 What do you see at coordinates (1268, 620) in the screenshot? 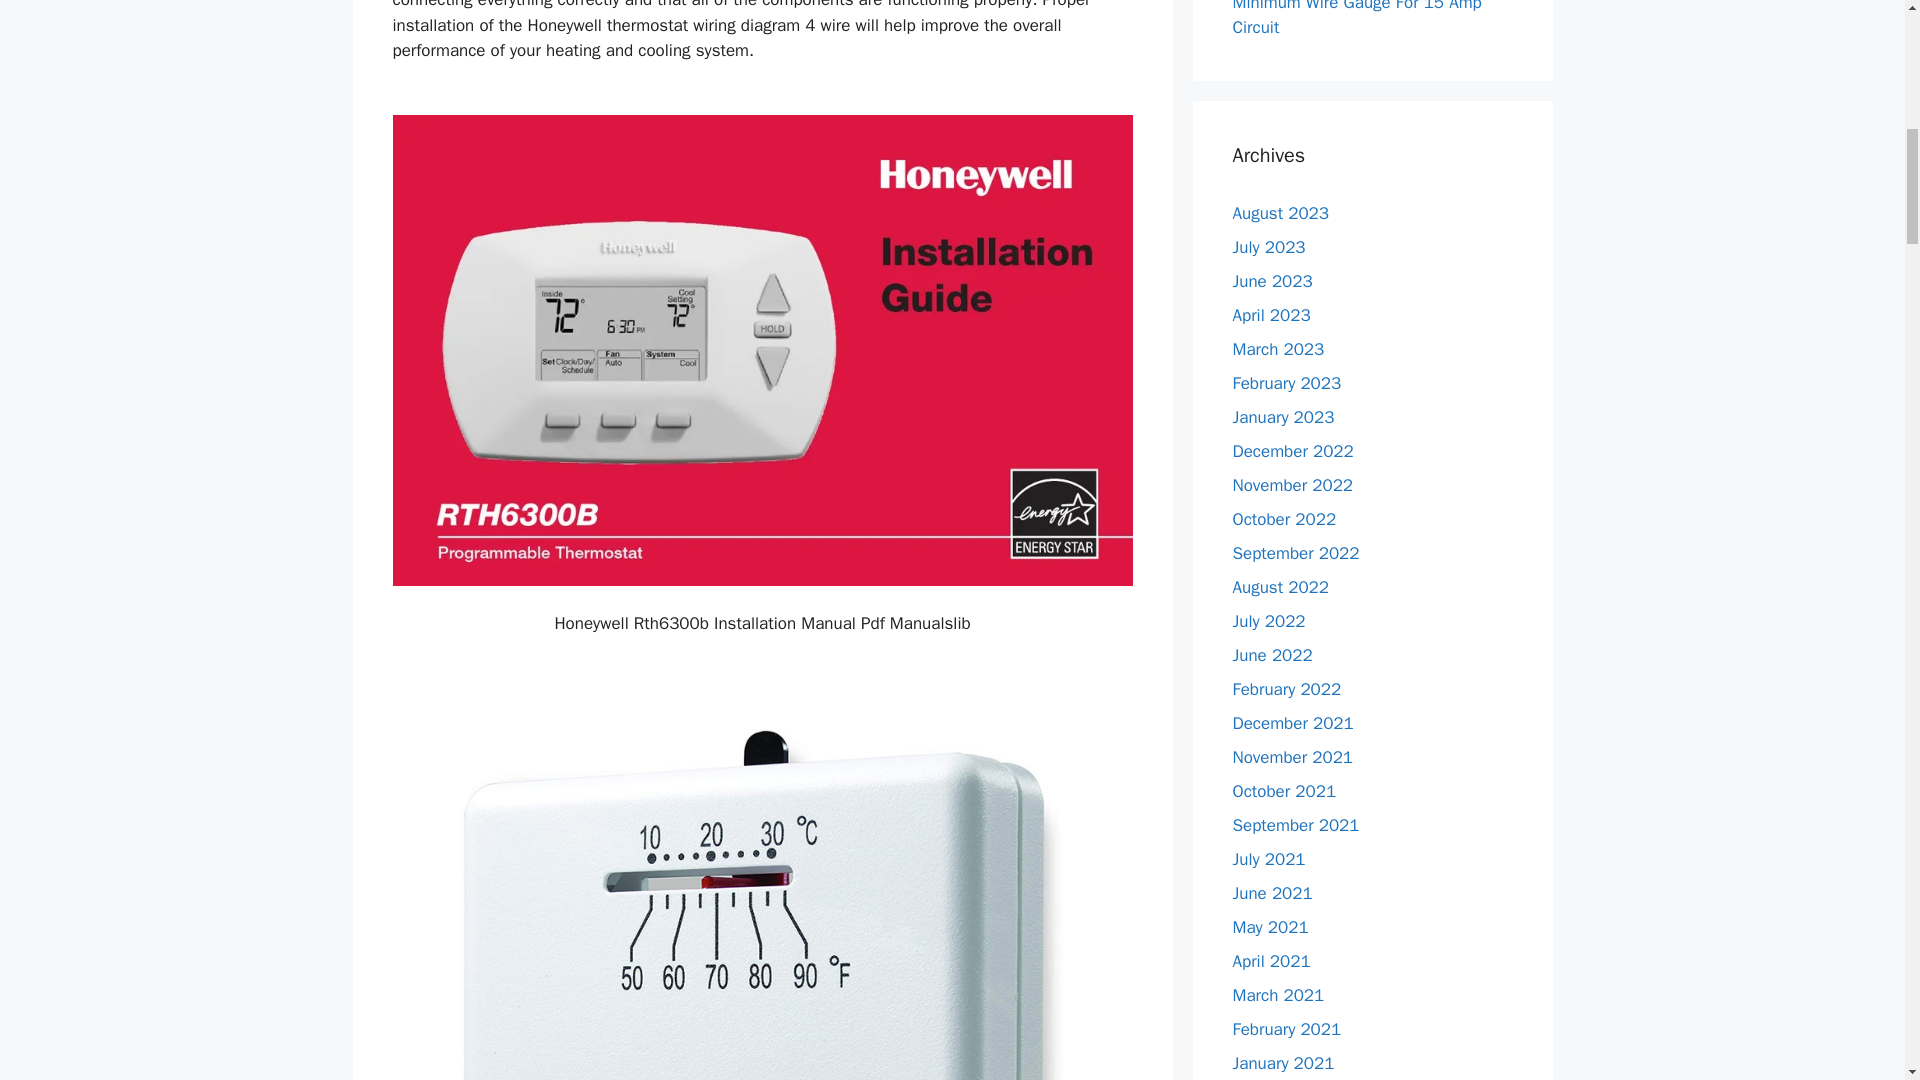
I see `July 2022` at bounding box center [1268, 620].